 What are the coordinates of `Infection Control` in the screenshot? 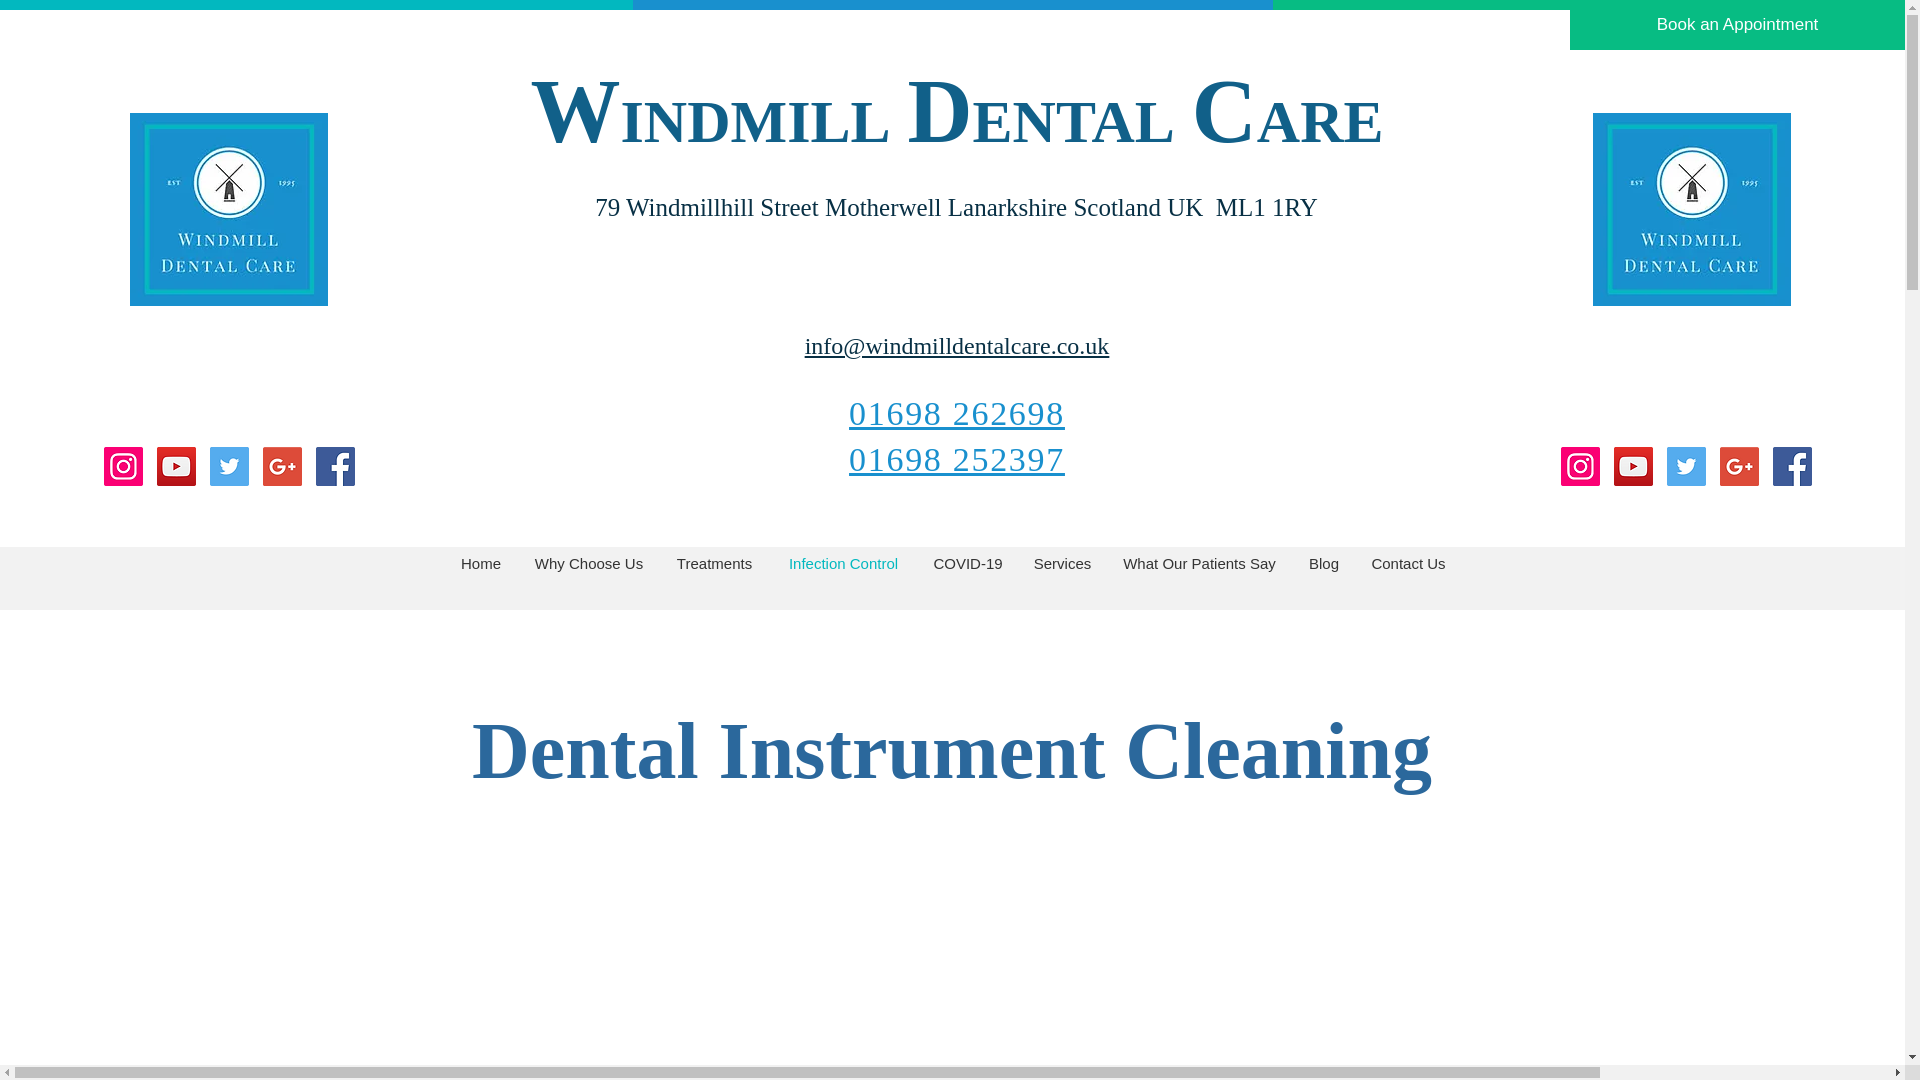 It's located at (843, 562).